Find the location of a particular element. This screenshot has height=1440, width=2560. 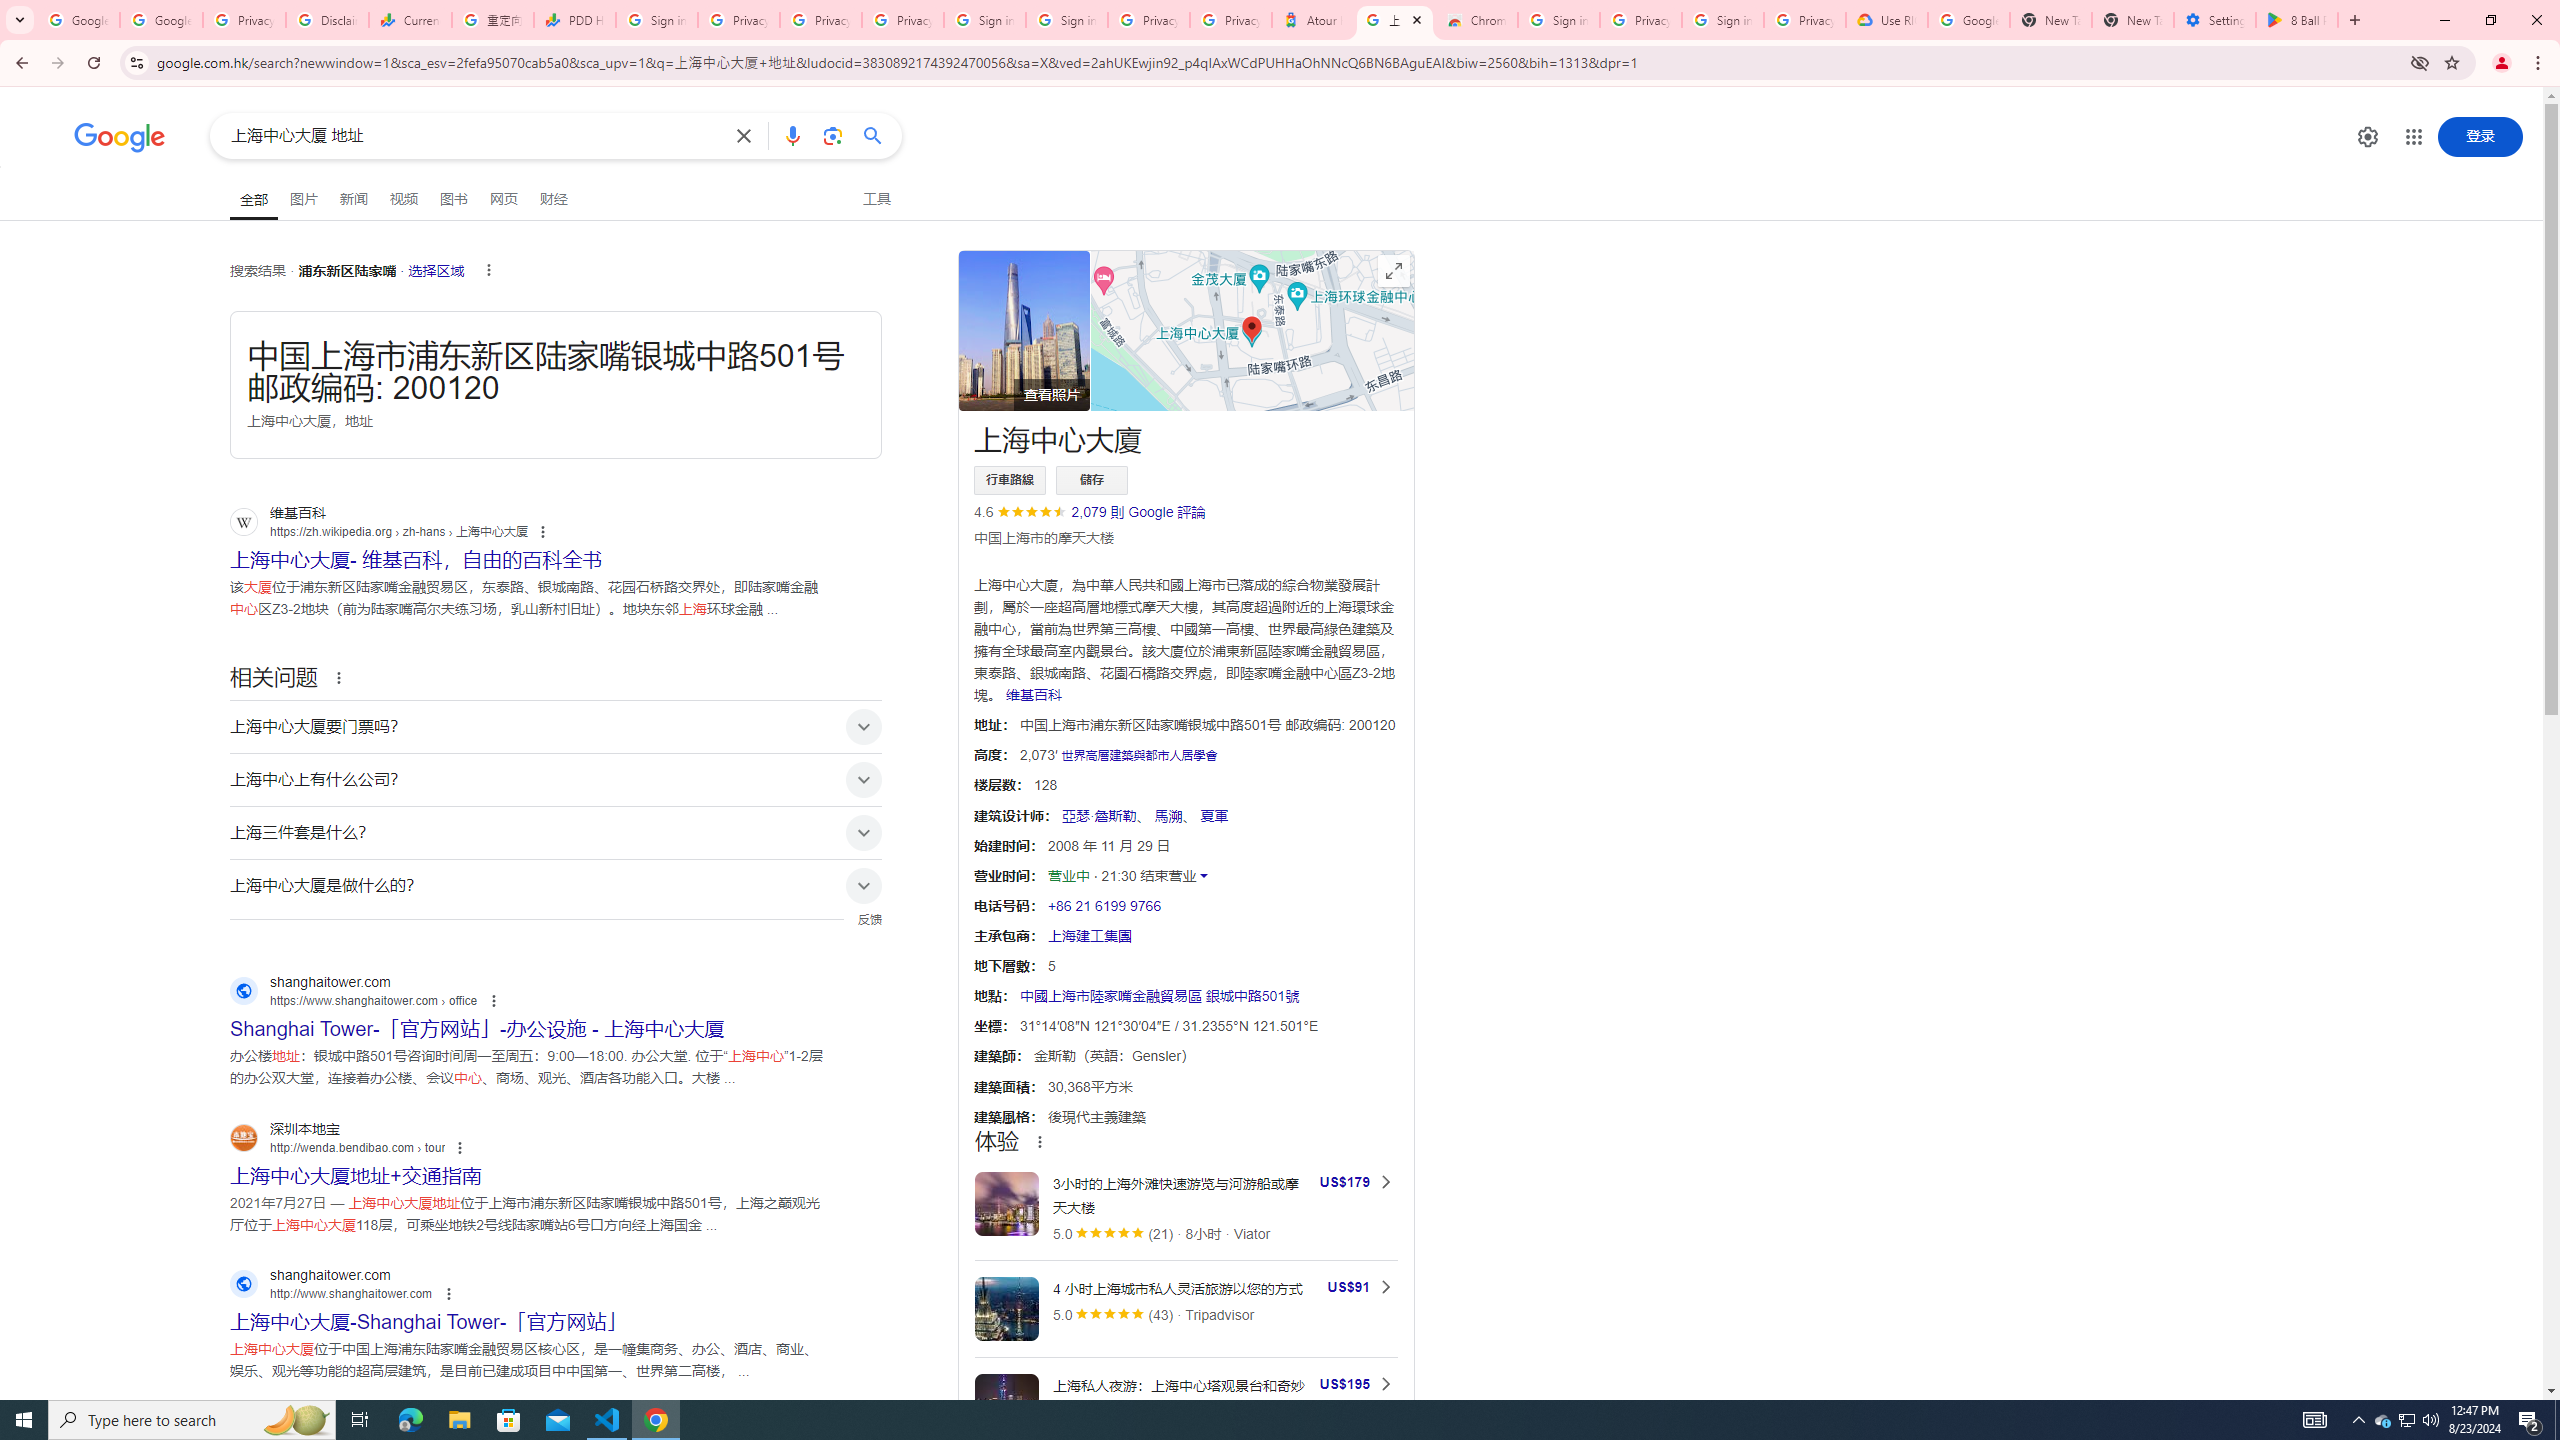

Chrome Web Store - Color themes by Chrome is located at coordinates (1475, 20).